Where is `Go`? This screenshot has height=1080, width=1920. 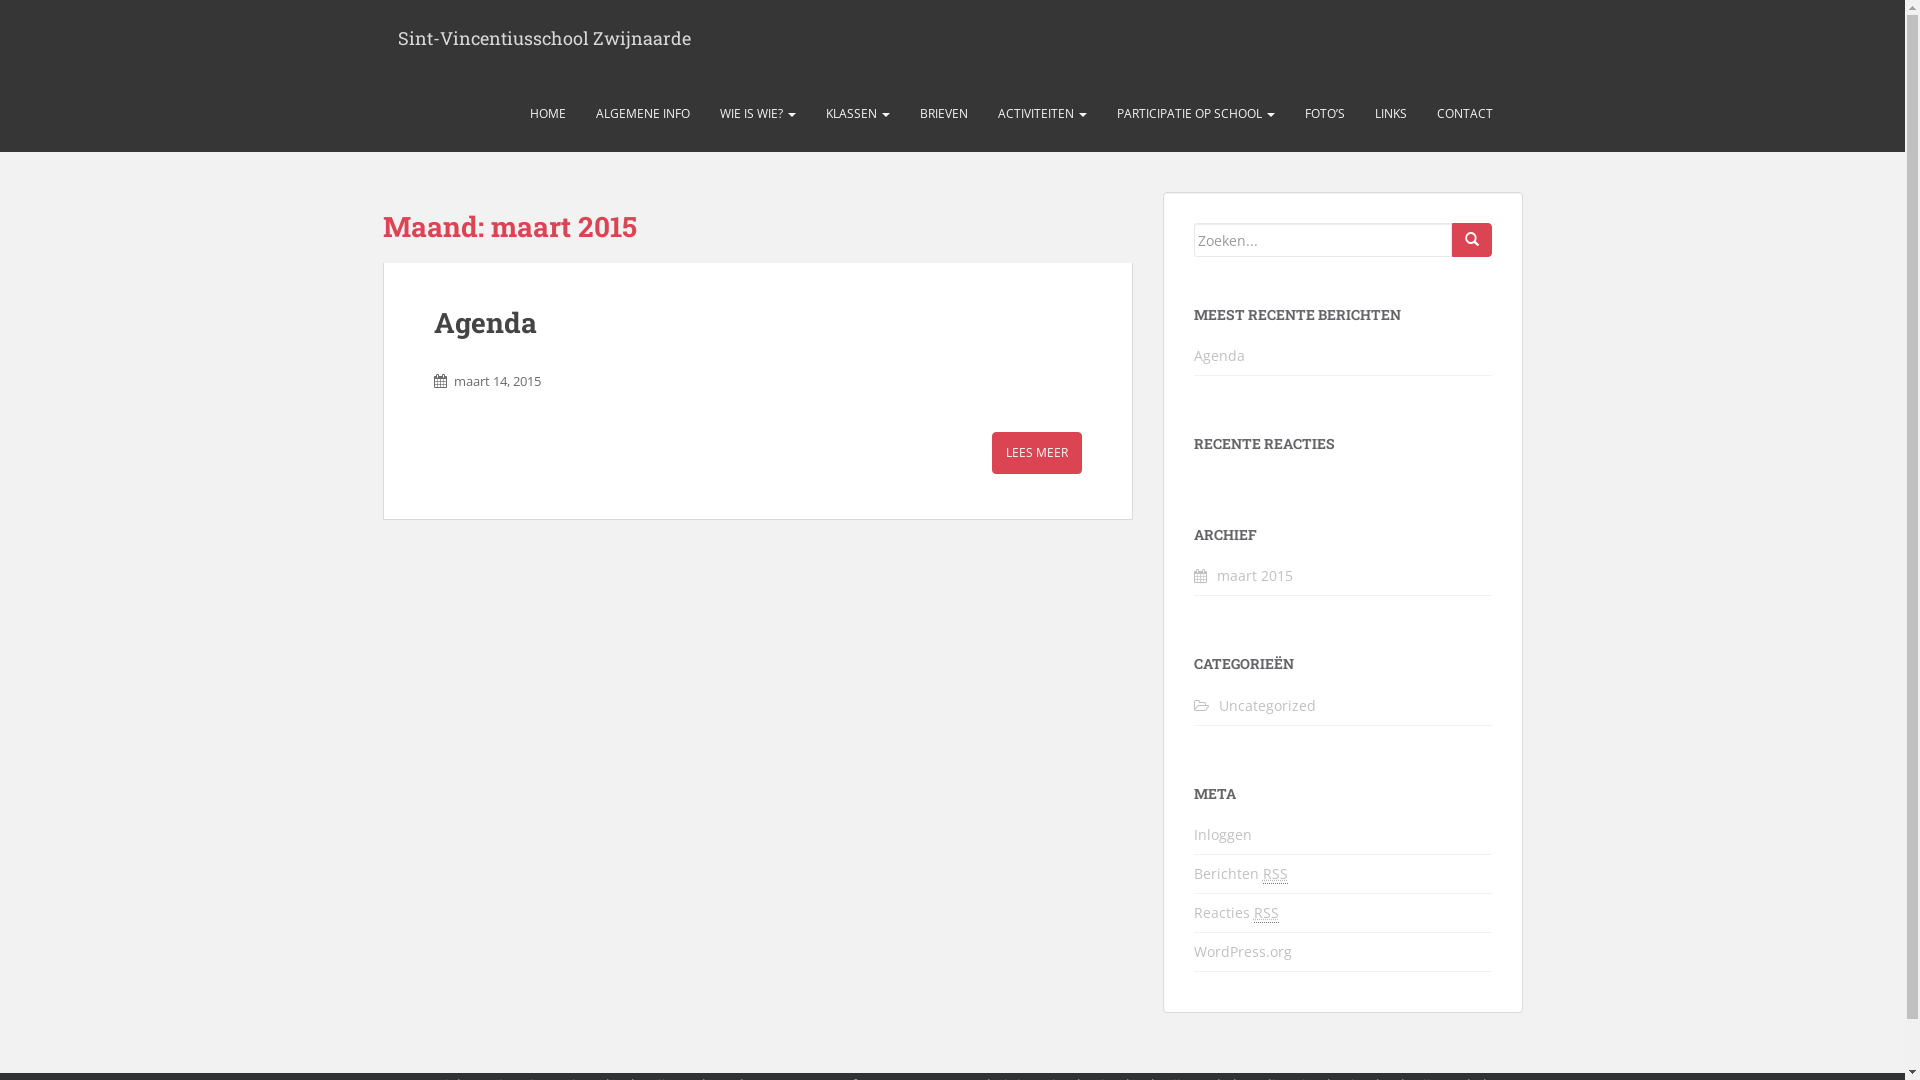
Go is located at coordinates (1472, 240).